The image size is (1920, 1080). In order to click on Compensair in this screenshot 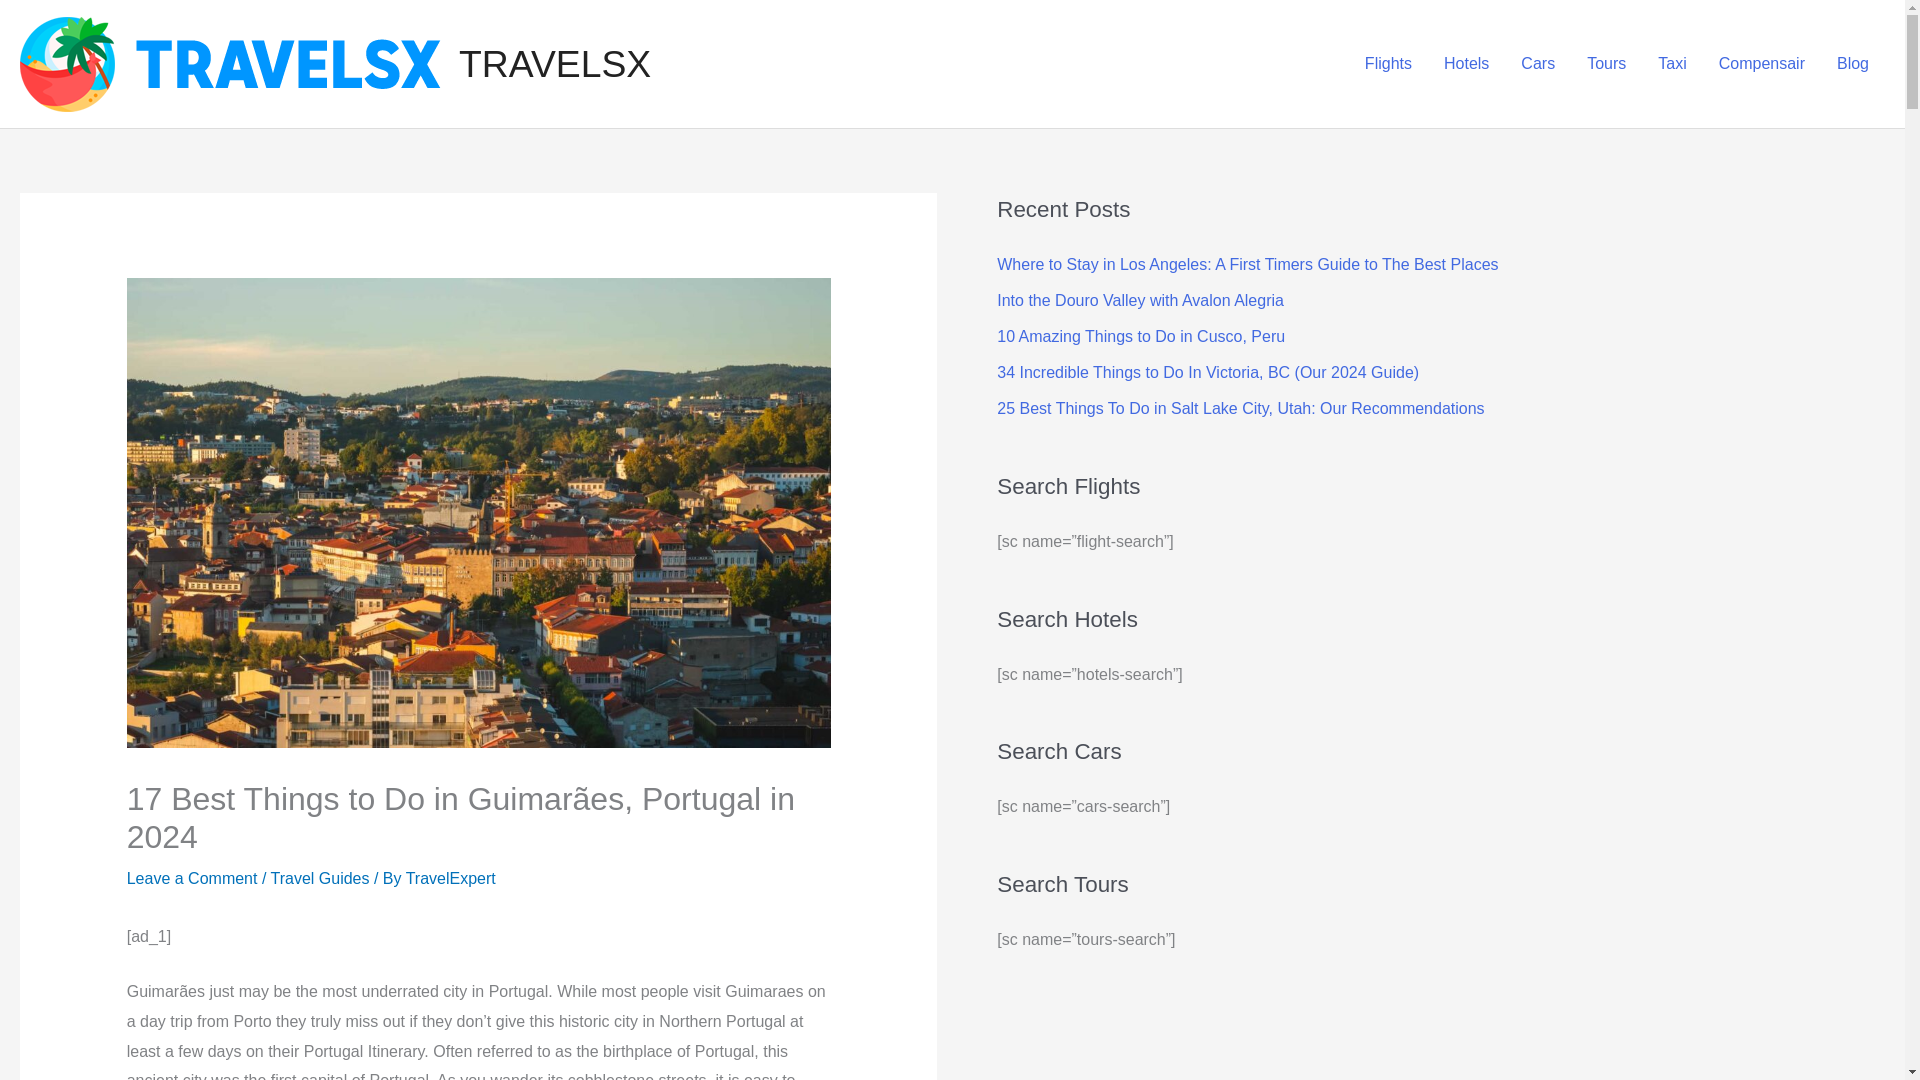, I will do `click(1762, 64)`.